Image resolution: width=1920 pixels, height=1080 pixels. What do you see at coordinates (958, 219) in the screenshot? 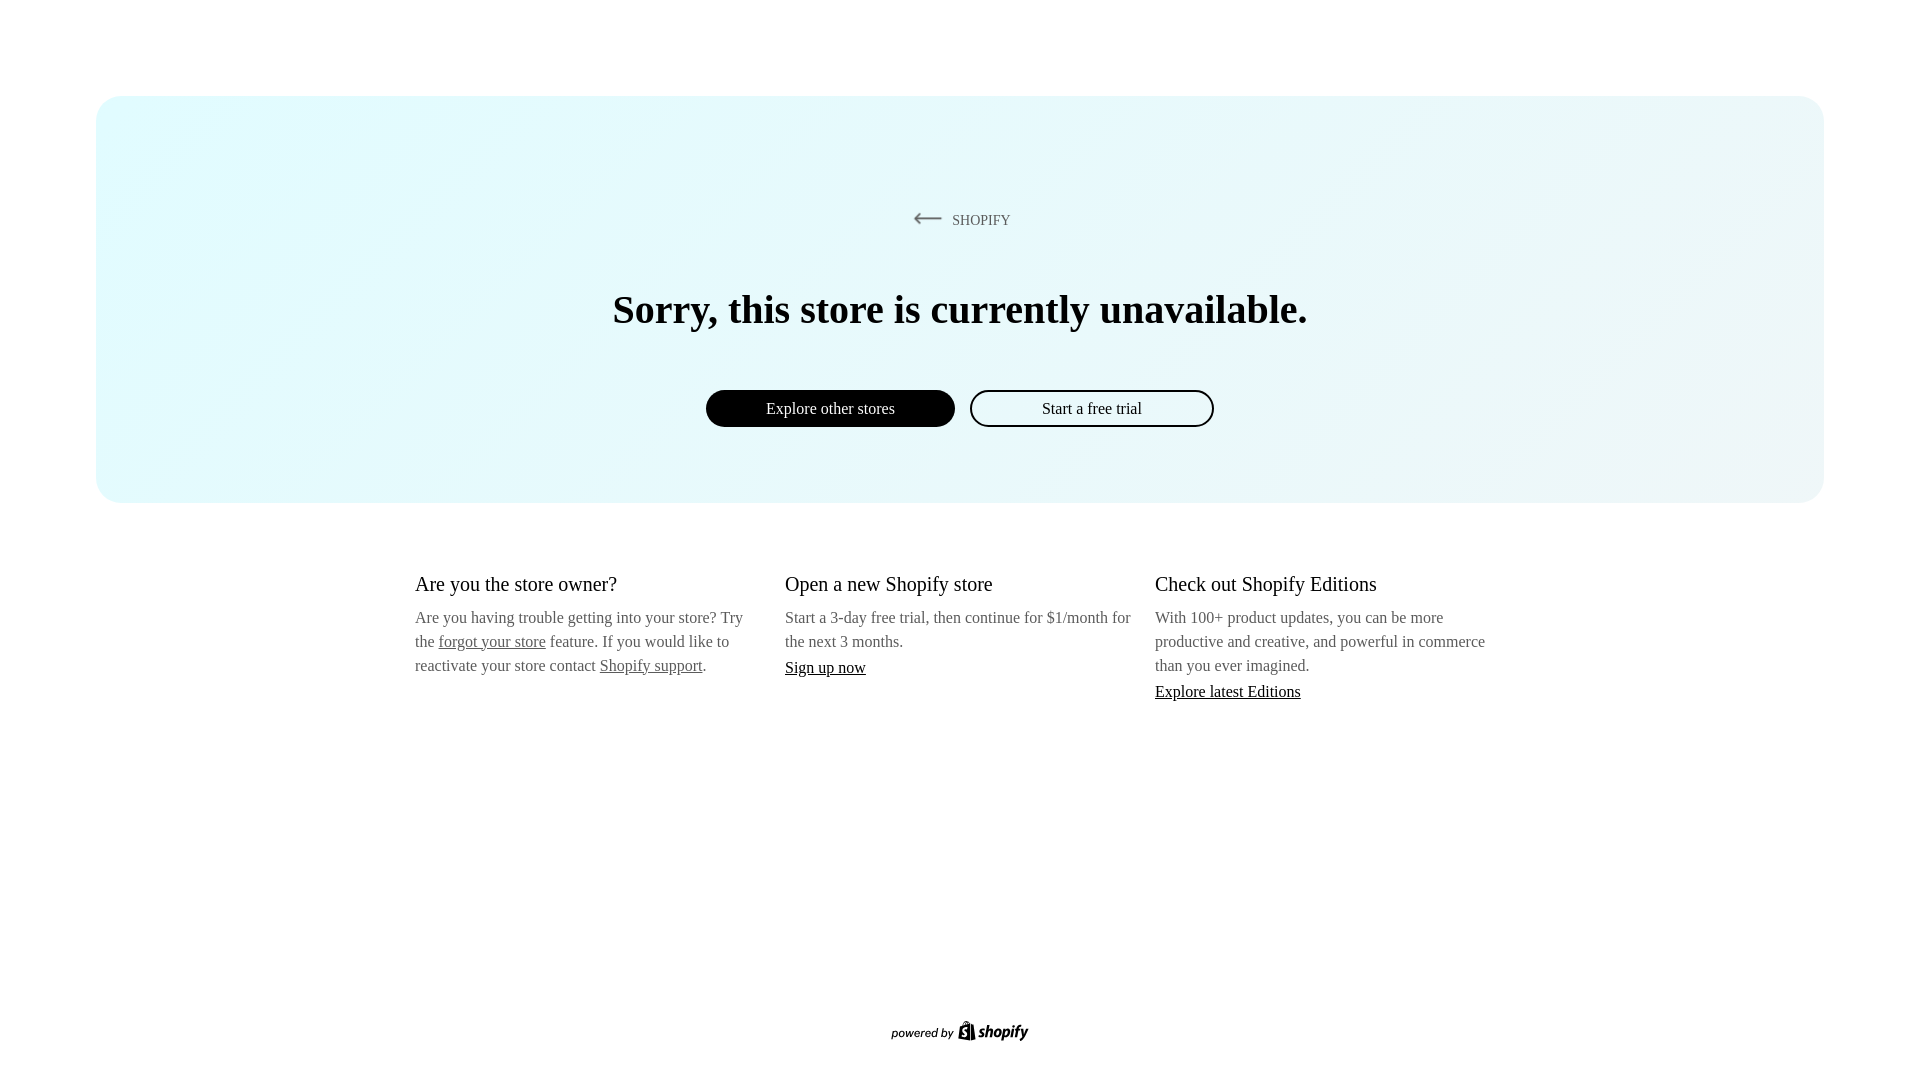
I see `SHOPIFY` at bounding box center [958, 219].